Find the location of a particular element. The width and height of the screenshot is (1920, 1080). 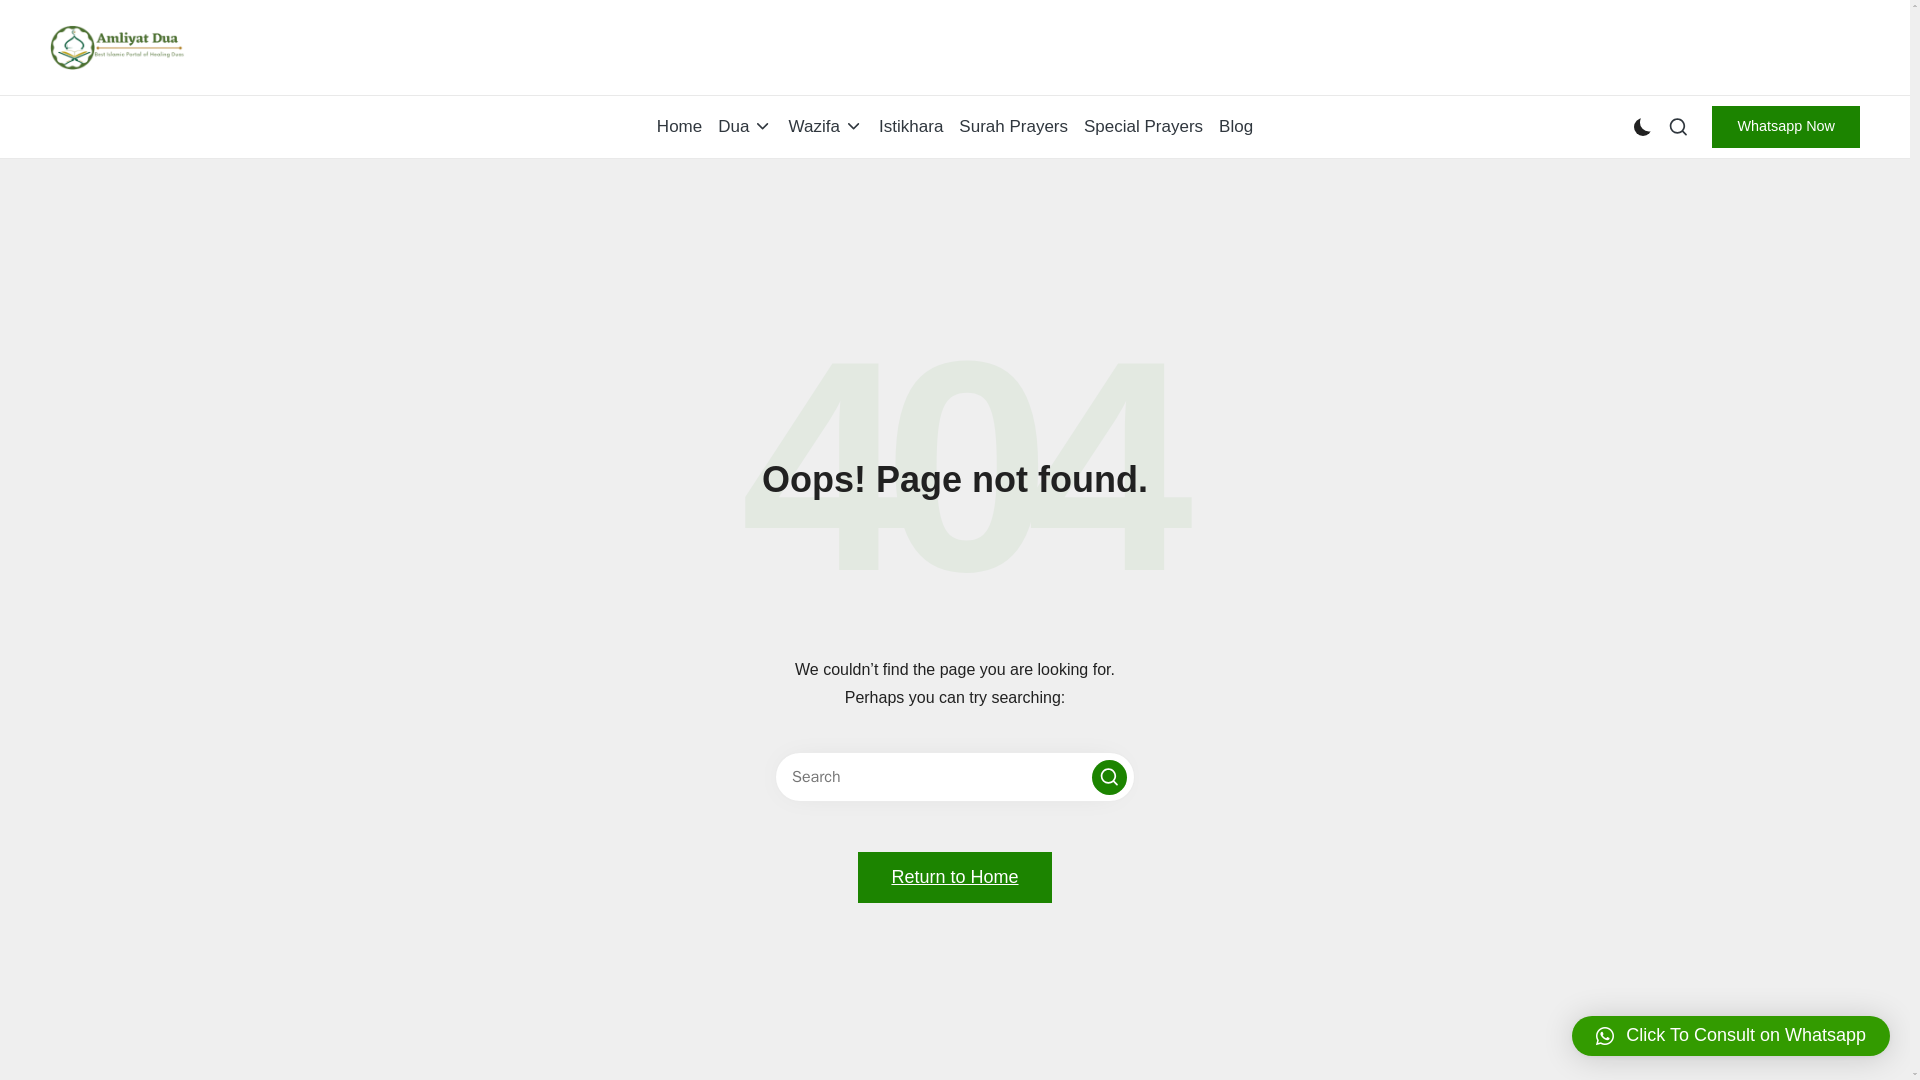

Istikhara is located at coordinates (910, 127).